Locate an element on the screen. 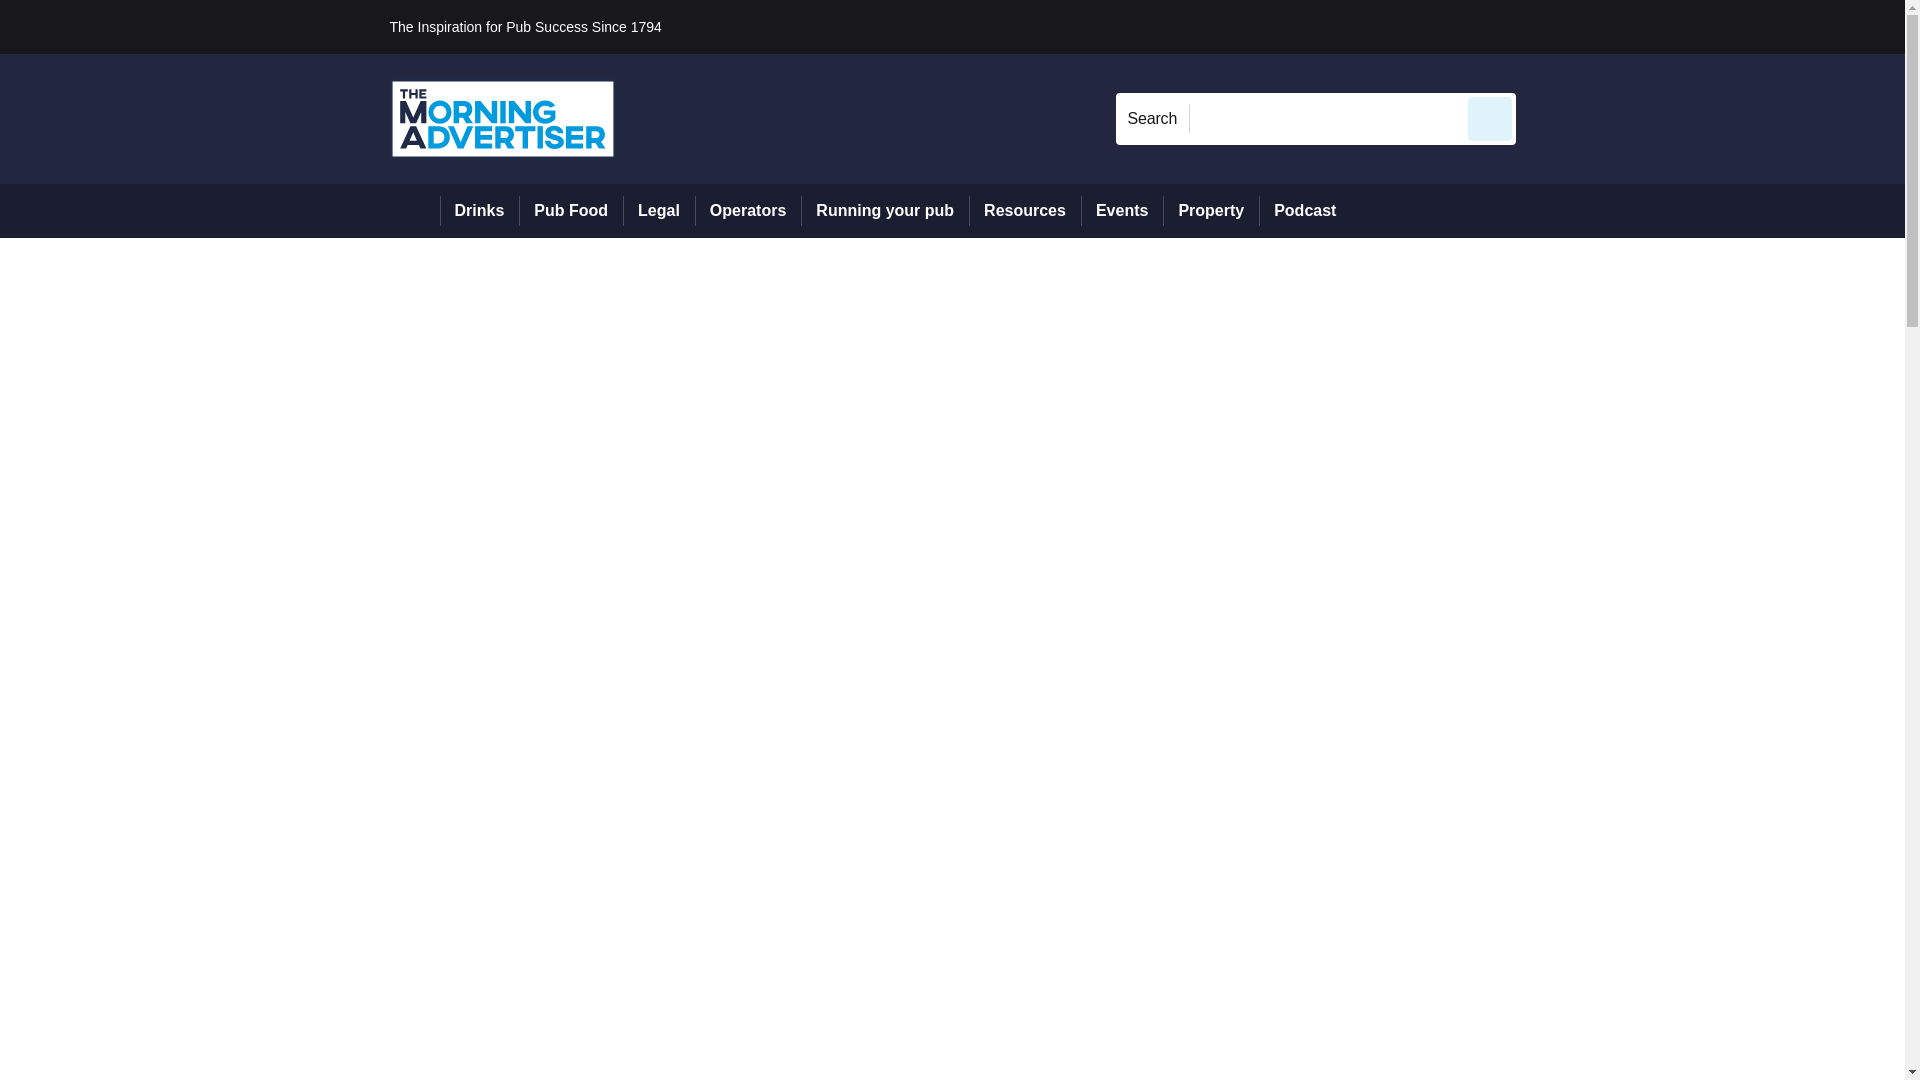 The width and height of the screenshot is (1920, 1080). Sign out is located at coordinates (1549, 26).